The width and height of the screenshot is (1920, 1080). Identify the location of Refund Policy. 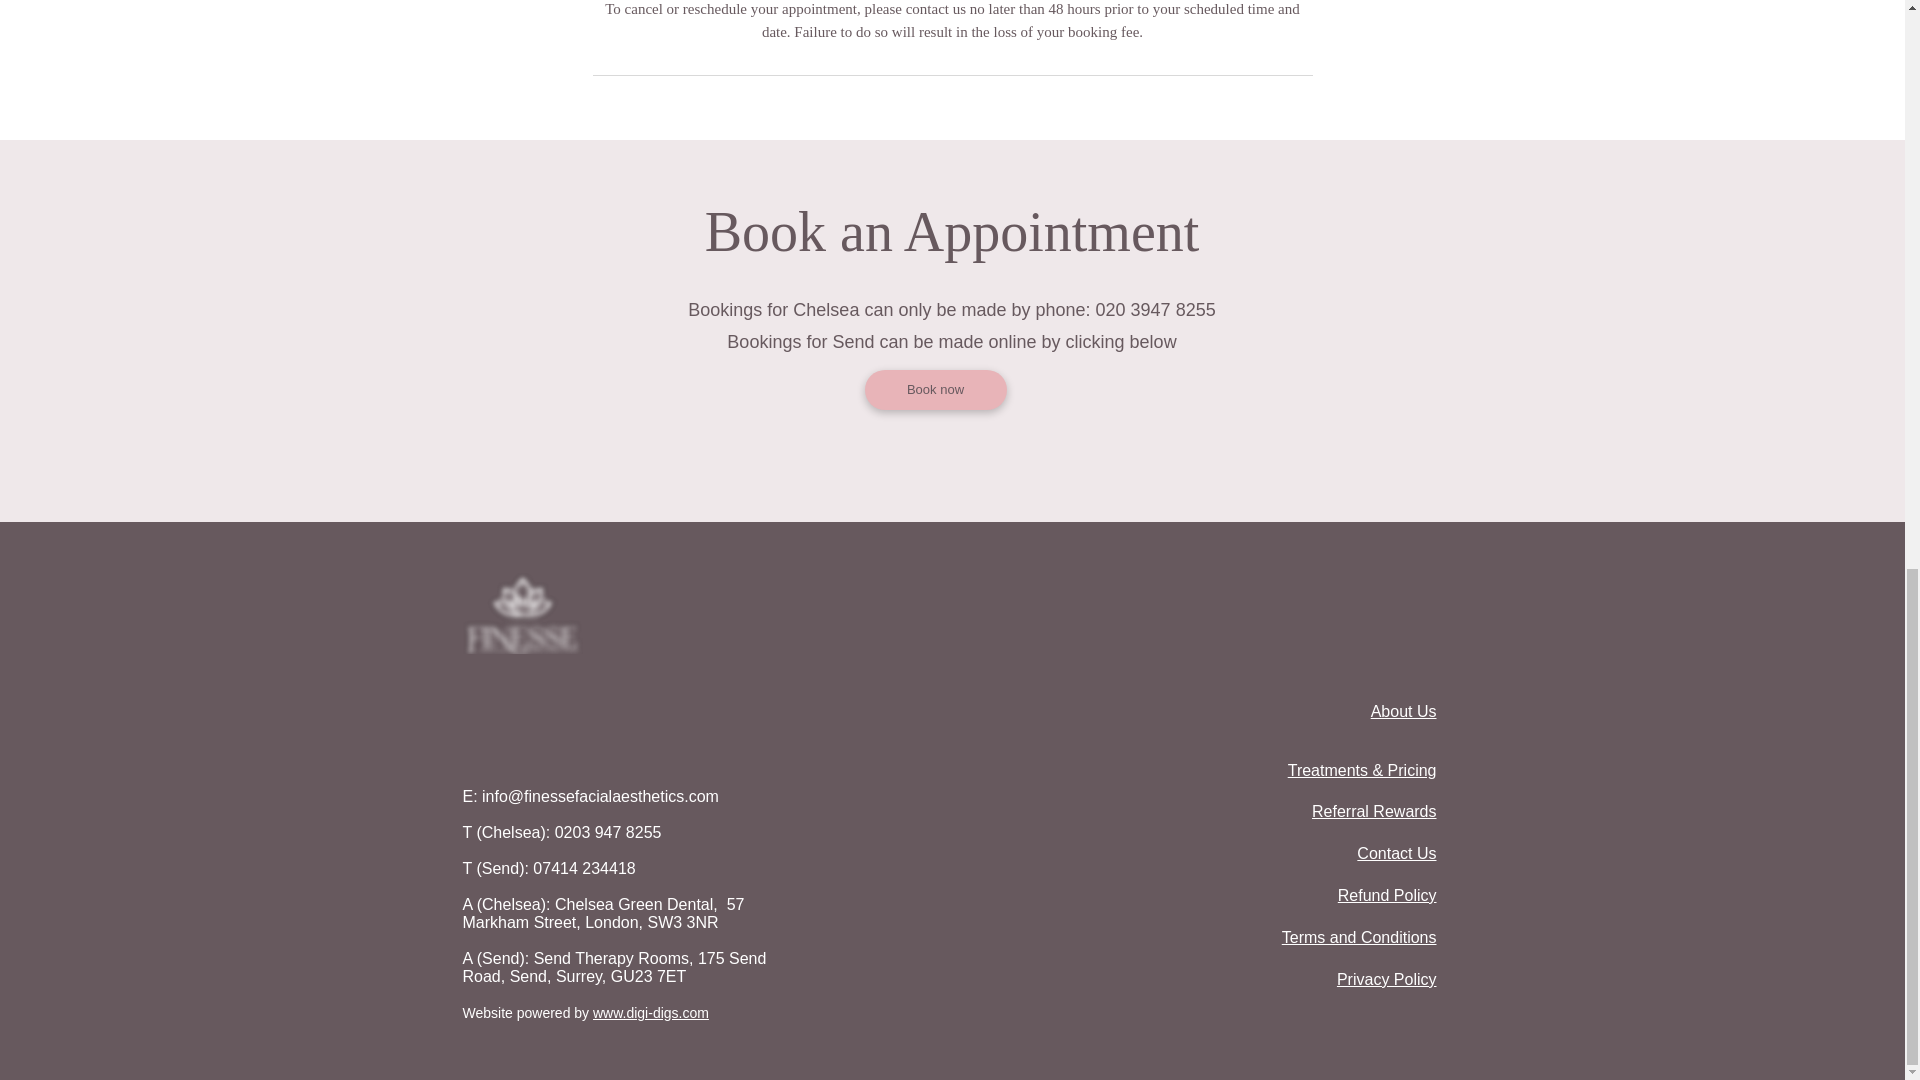
(1387, 894).